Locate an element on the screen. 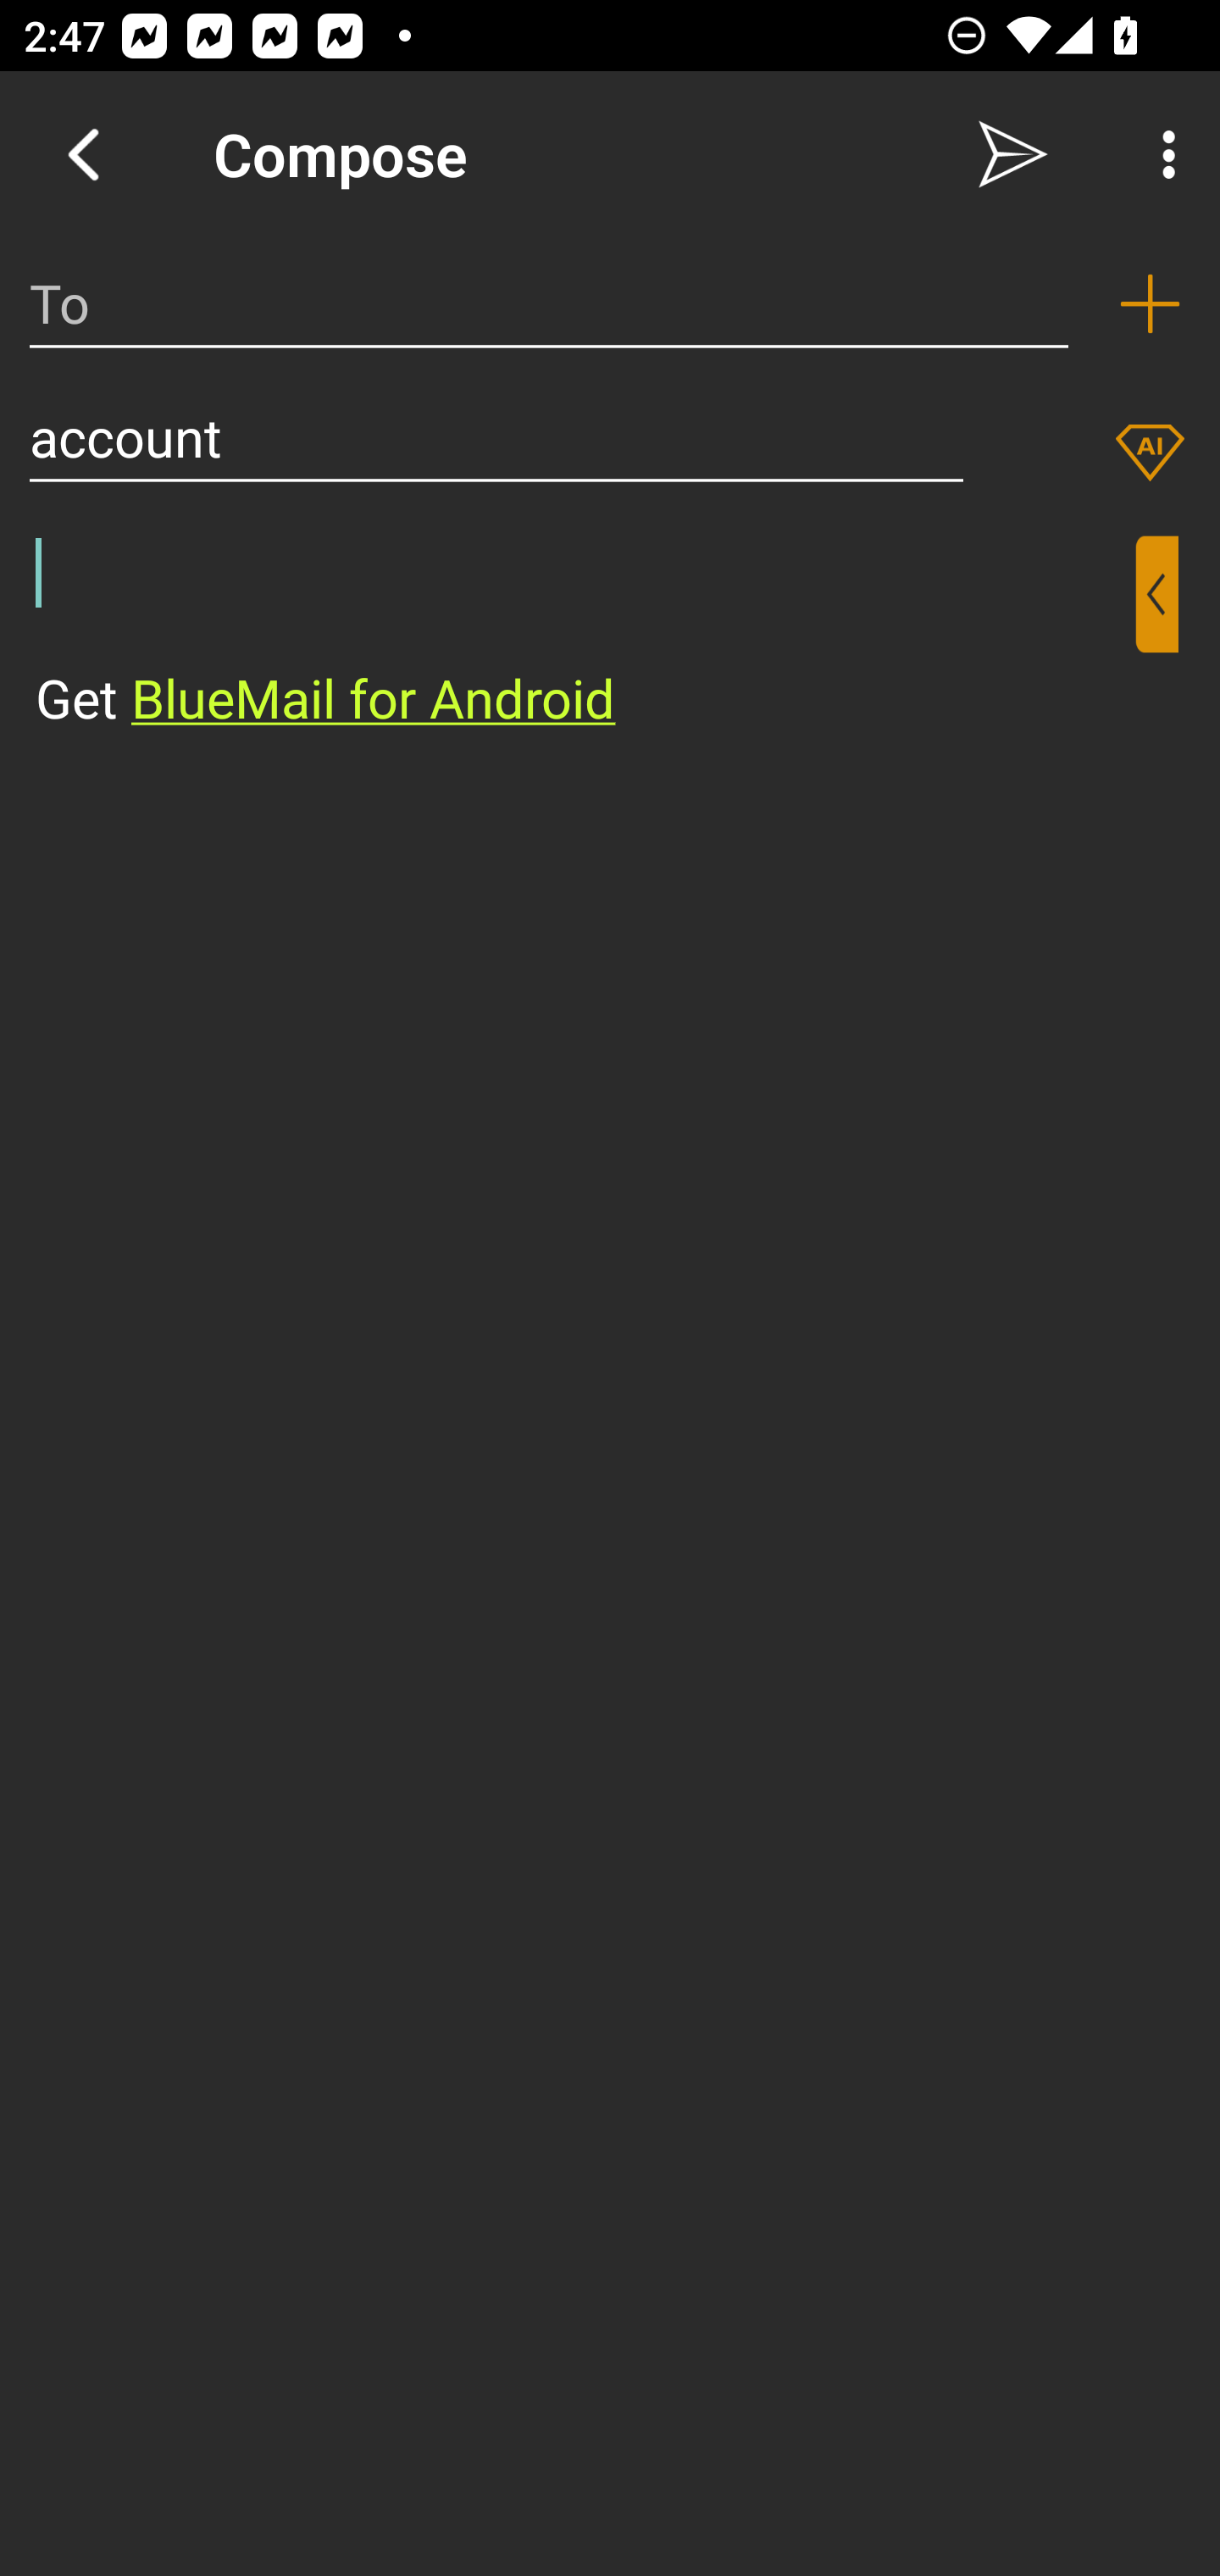 The height and width of the screenshot is (2576, 1220). Add recipient (To) is located at coordinates (1150, 303).